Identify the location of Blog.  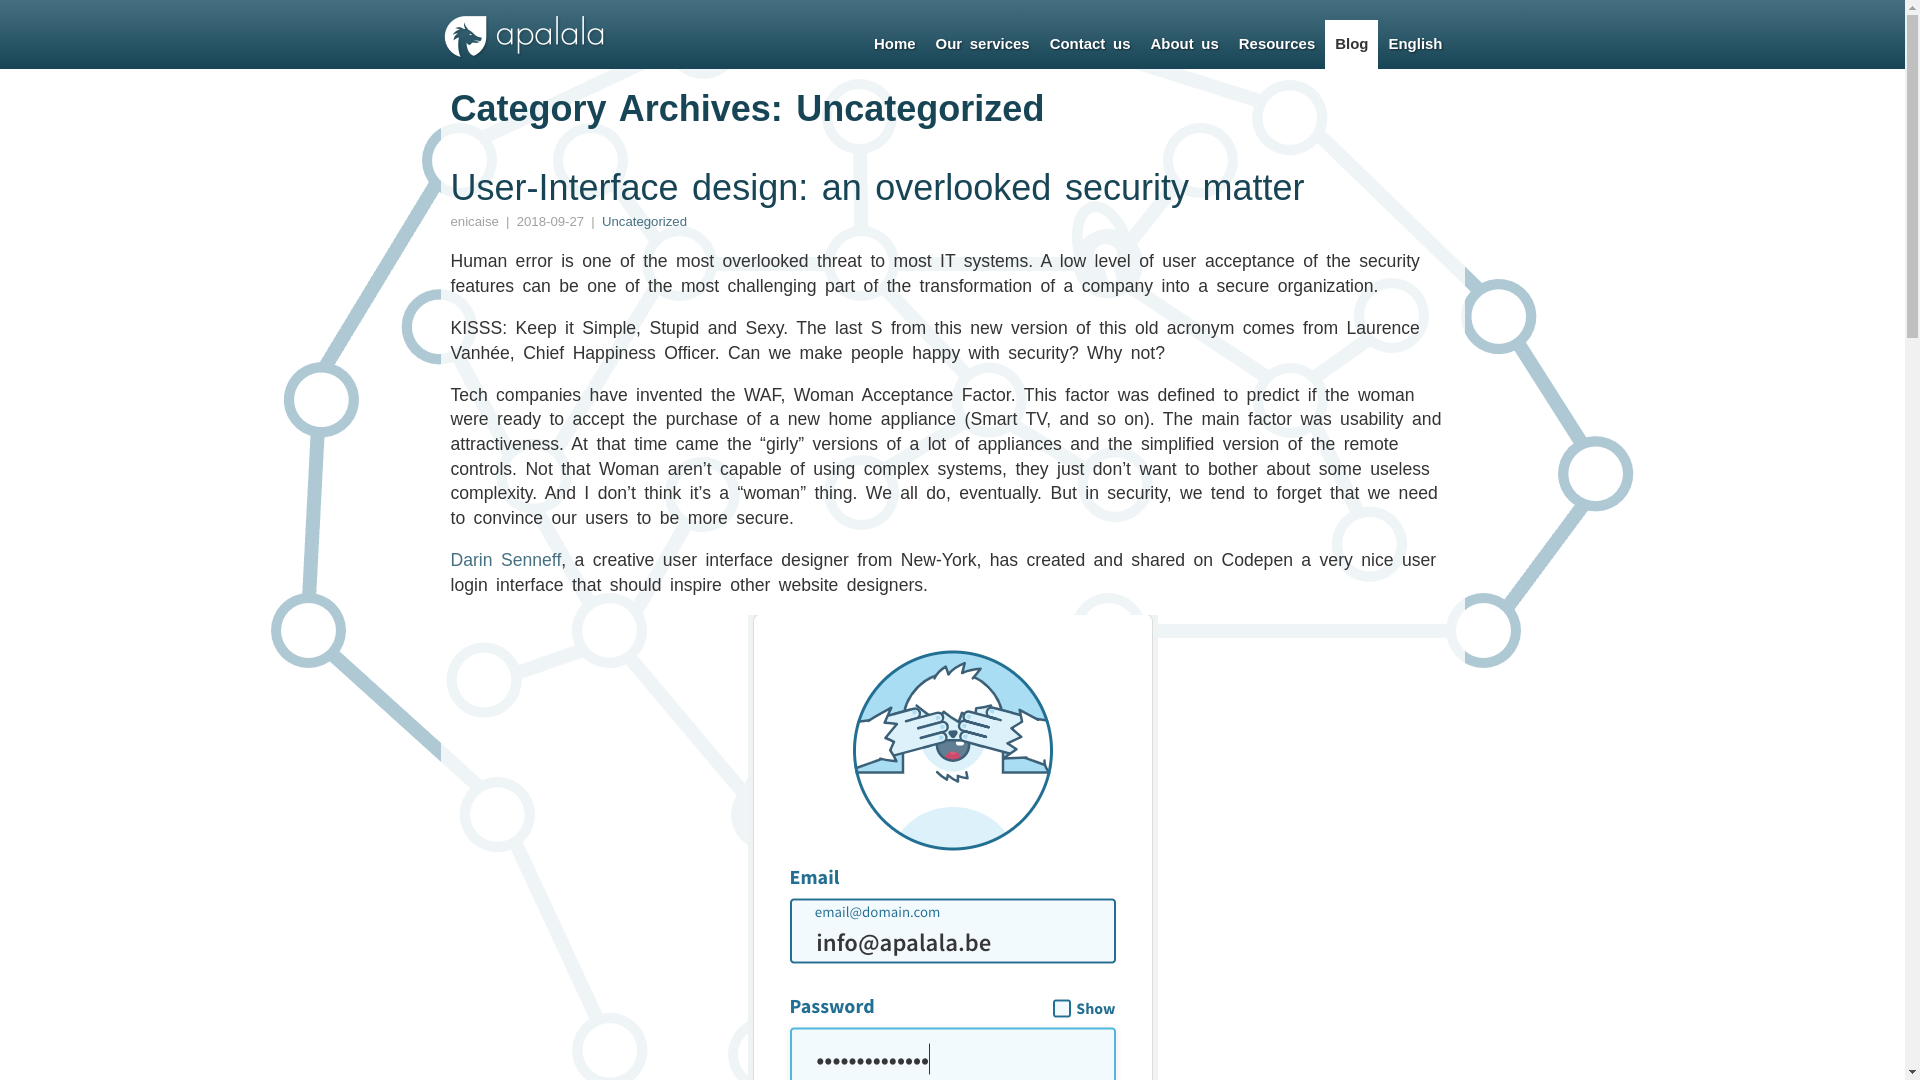
(1352, 44).